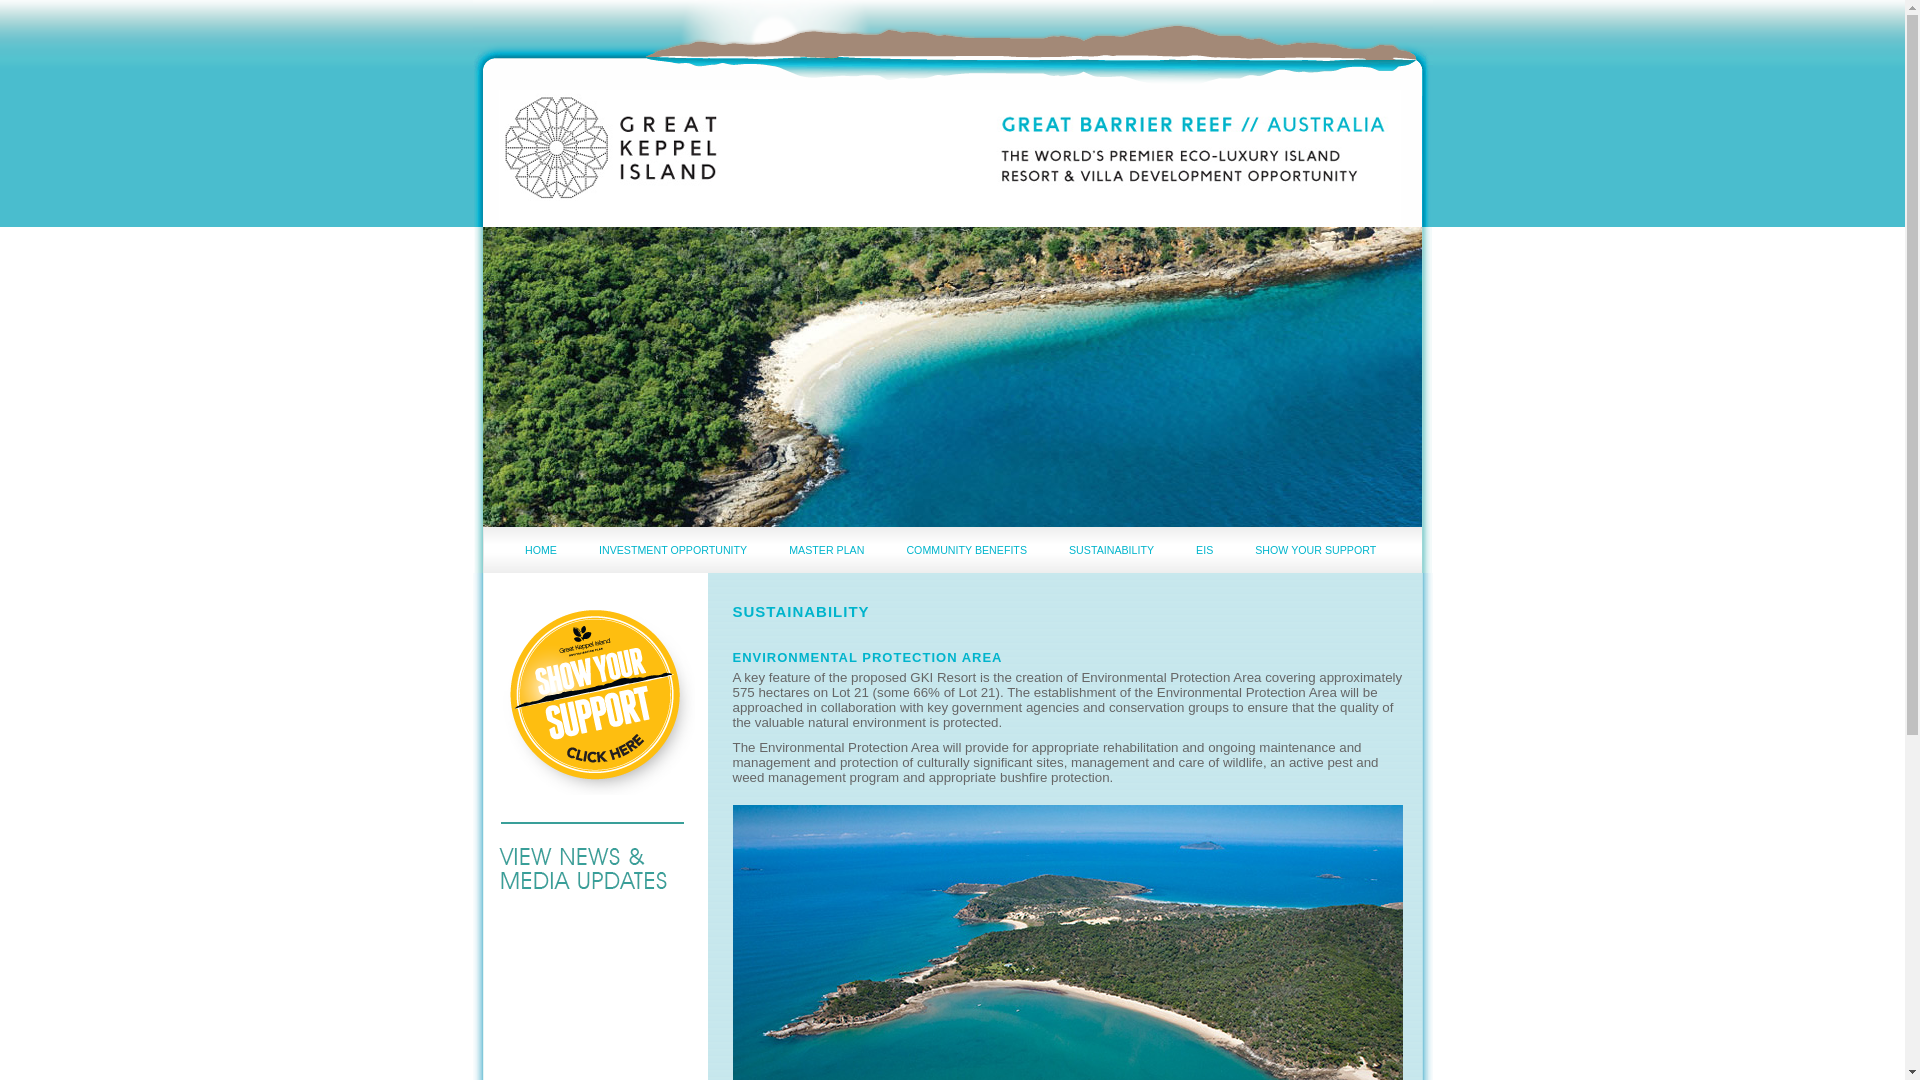  Describe the element at coordinates (966, 550) in the screenshot. I see `COMMUNITY BENEFITS` at that location.